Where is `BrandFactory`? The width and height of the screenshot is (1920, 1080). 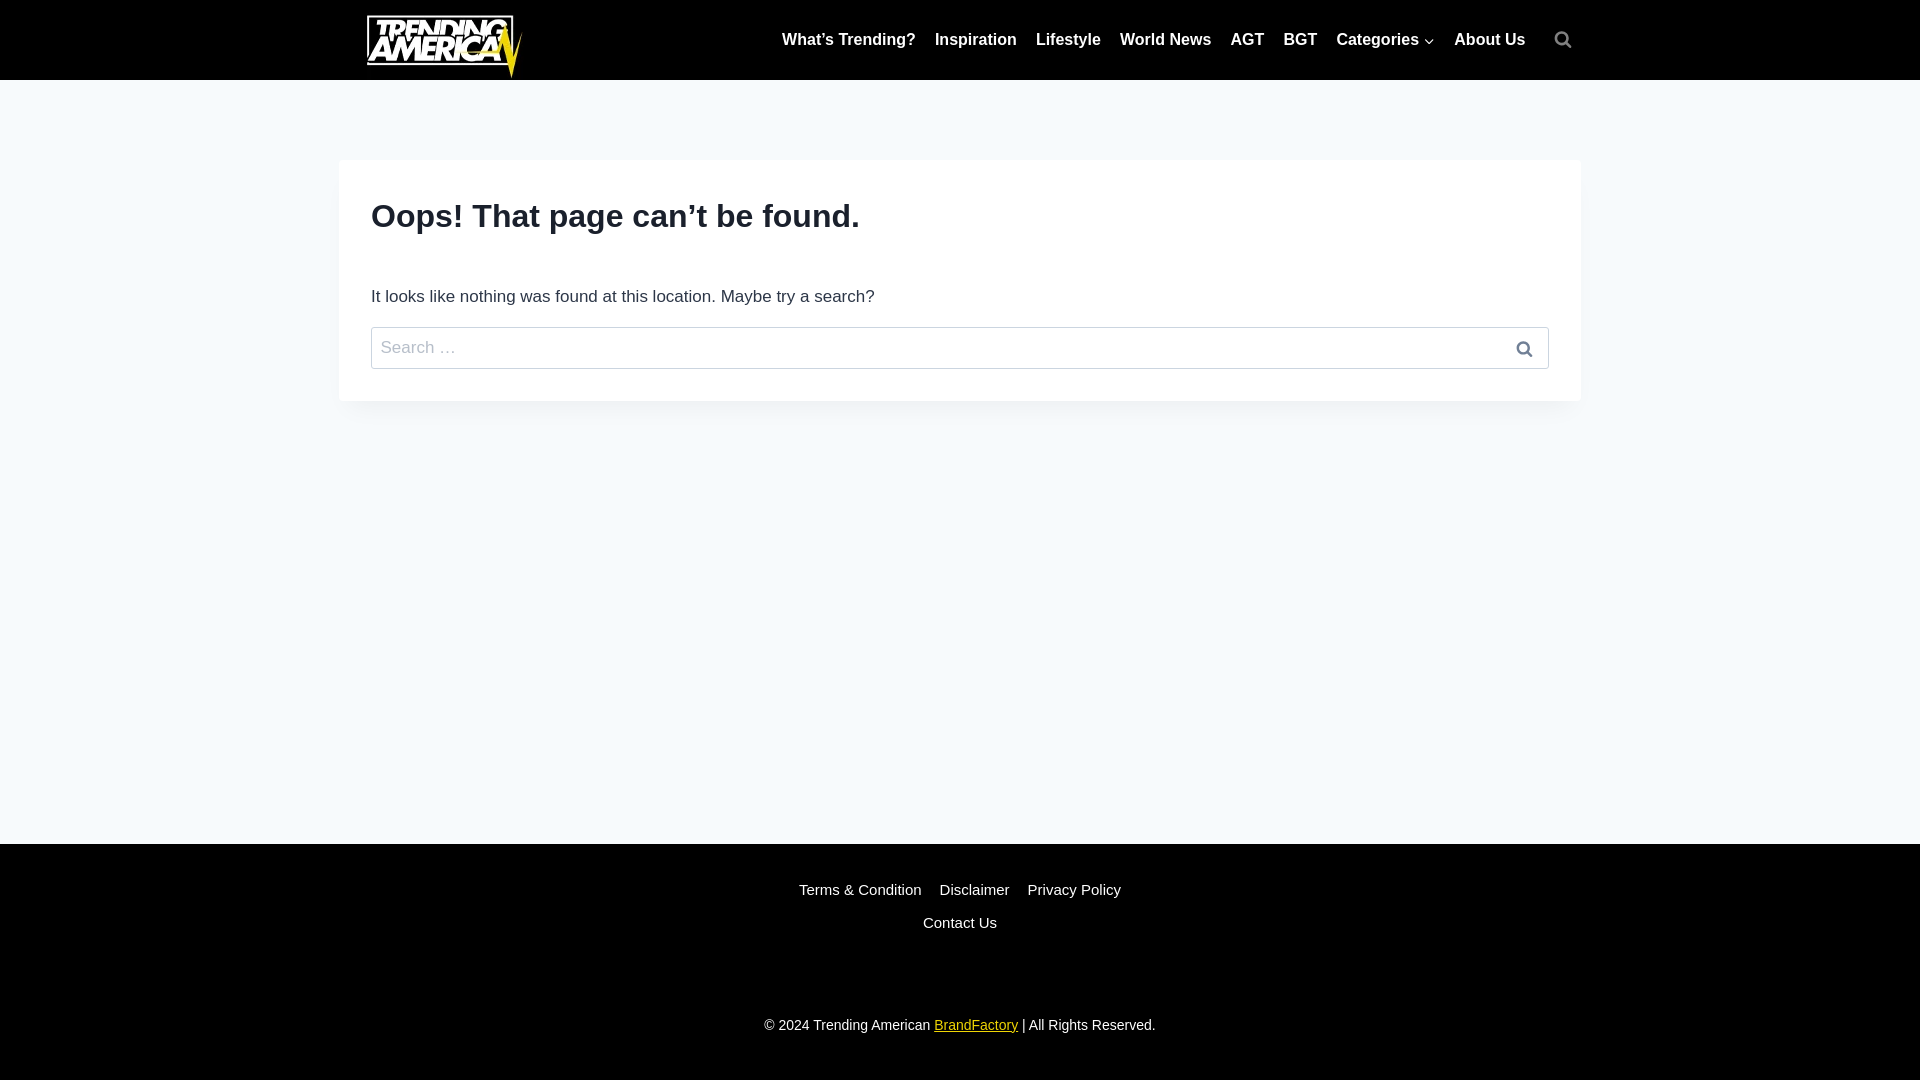
BrandFactory is located at coordinates (975, 1024).